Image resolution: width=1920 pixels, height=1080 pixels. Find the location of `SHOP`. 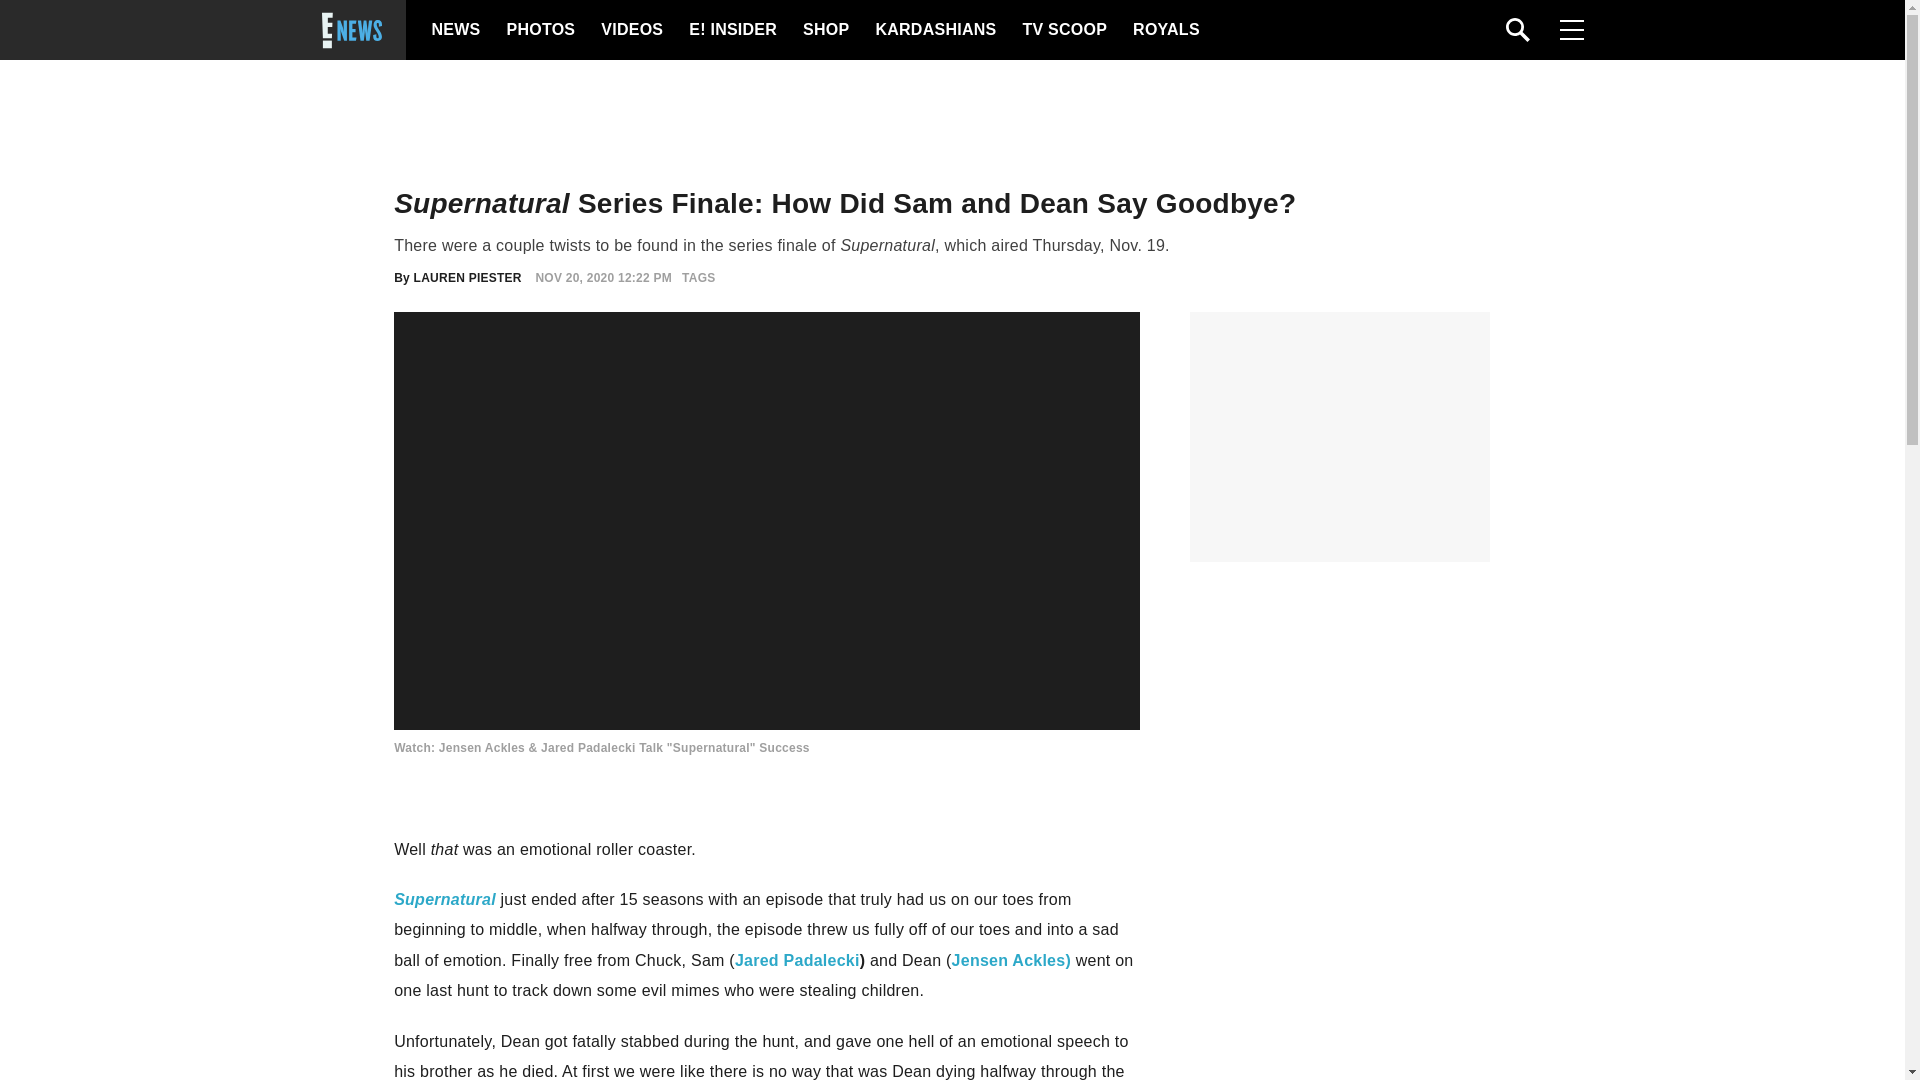

SHOP is located at coordinates (824, 30).